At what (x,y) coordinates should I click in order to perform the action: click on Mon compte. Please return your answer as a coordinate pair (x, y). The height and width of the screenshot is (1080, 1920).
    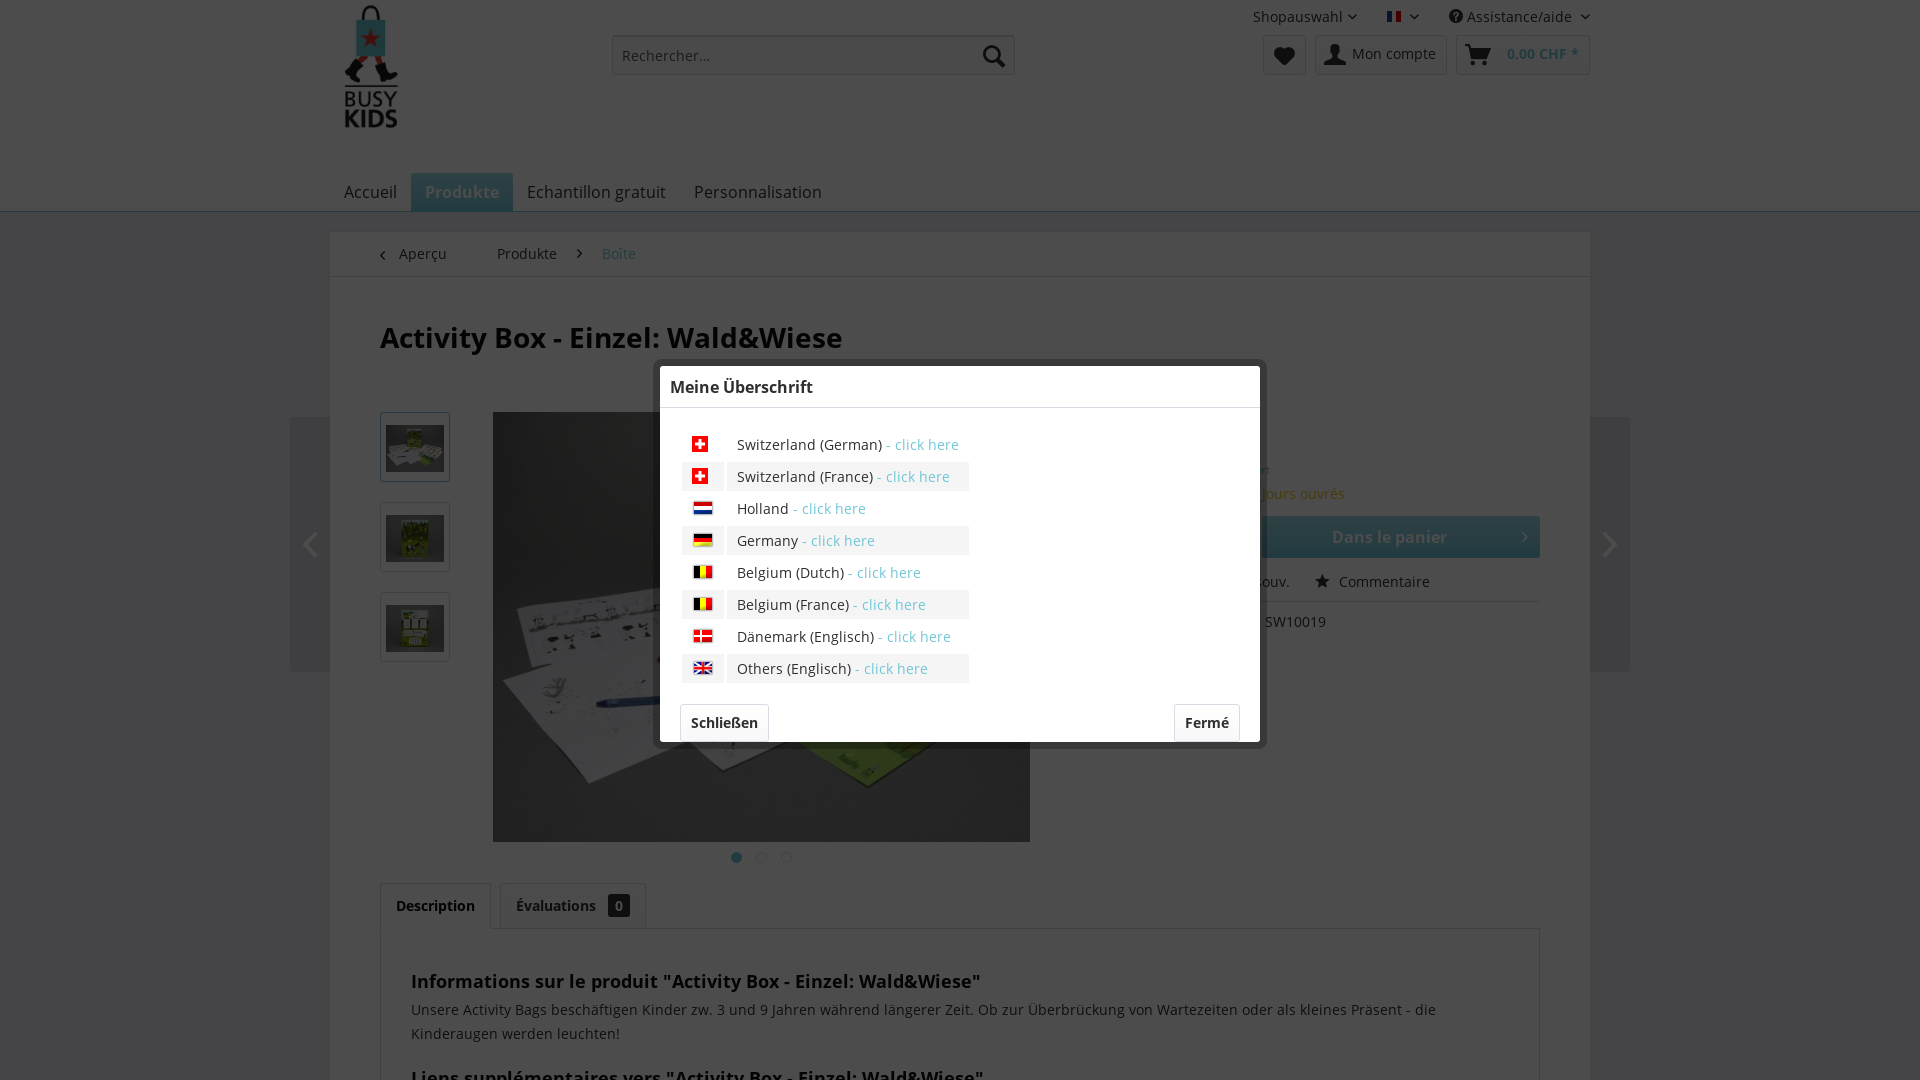
    Looking at the image, I should click on (1381, 55).